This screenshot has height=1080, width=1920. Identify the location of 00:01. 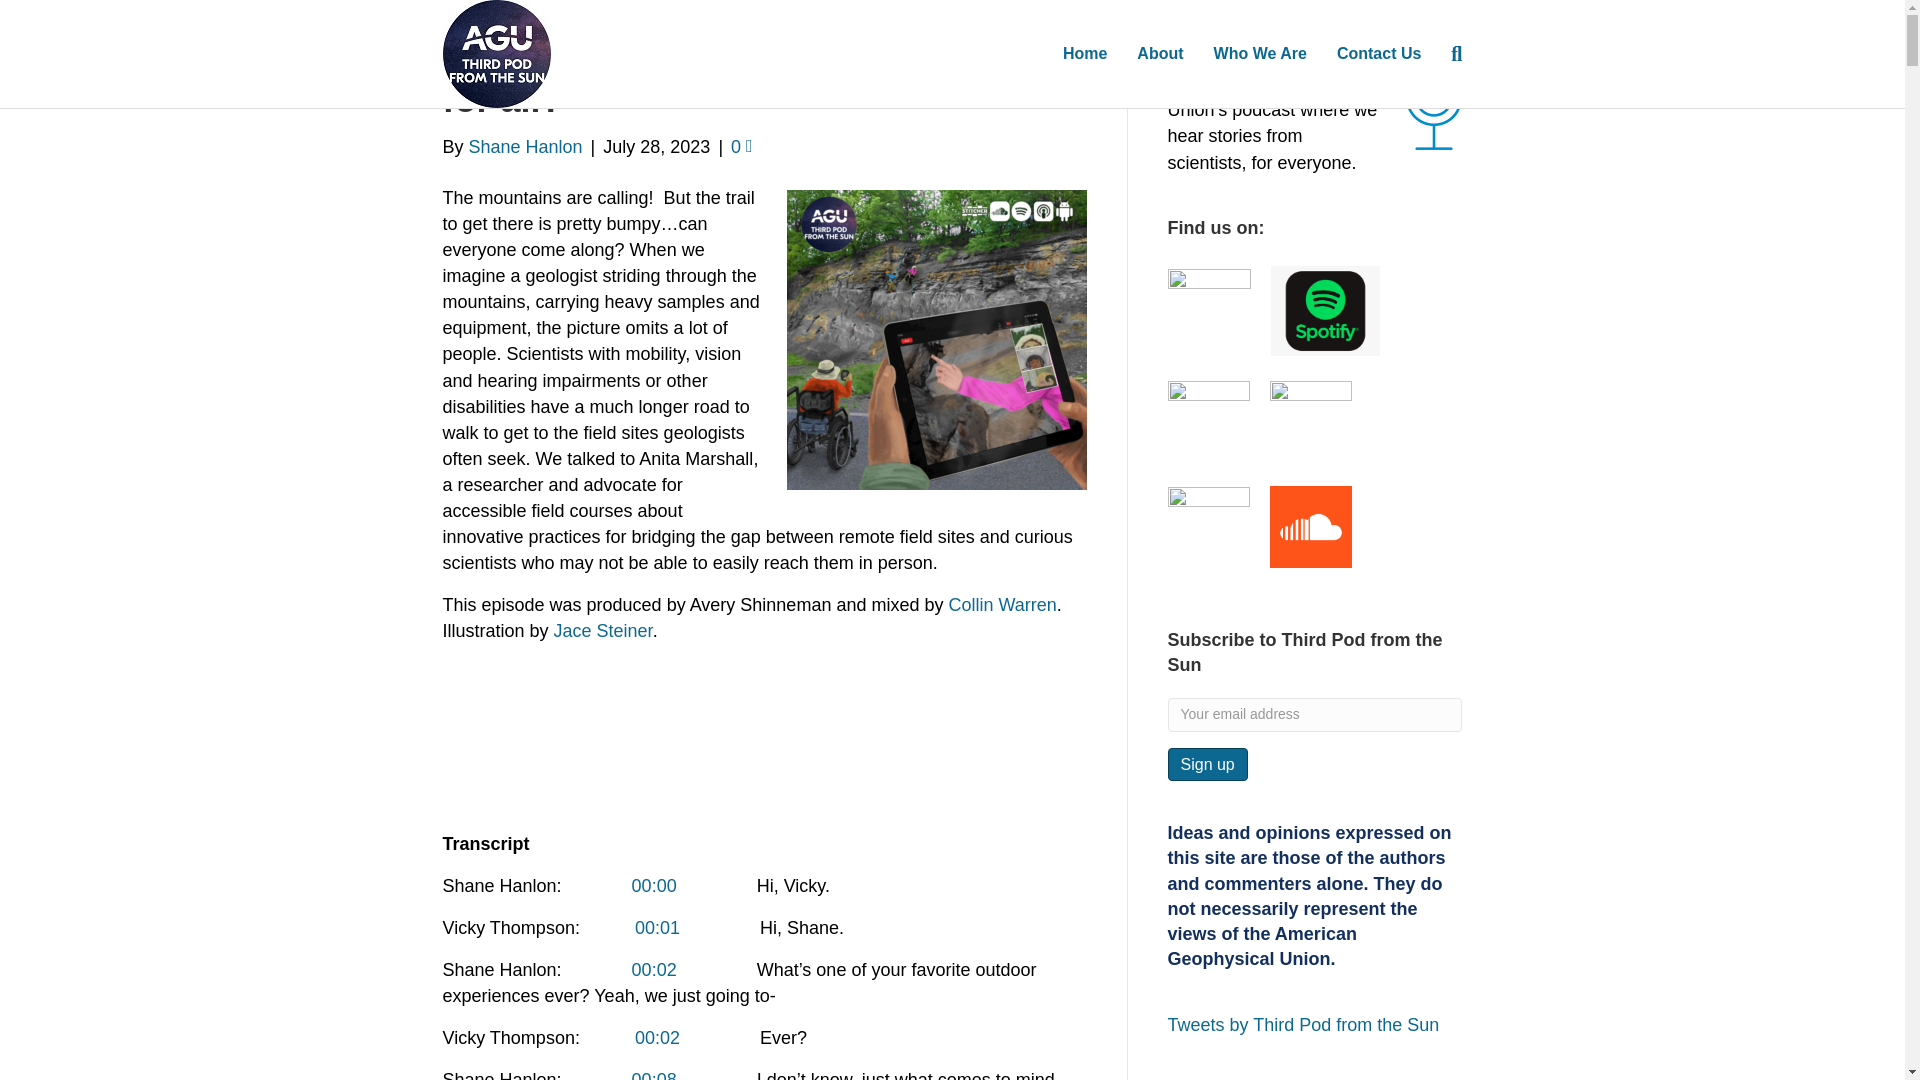
(657, 928).